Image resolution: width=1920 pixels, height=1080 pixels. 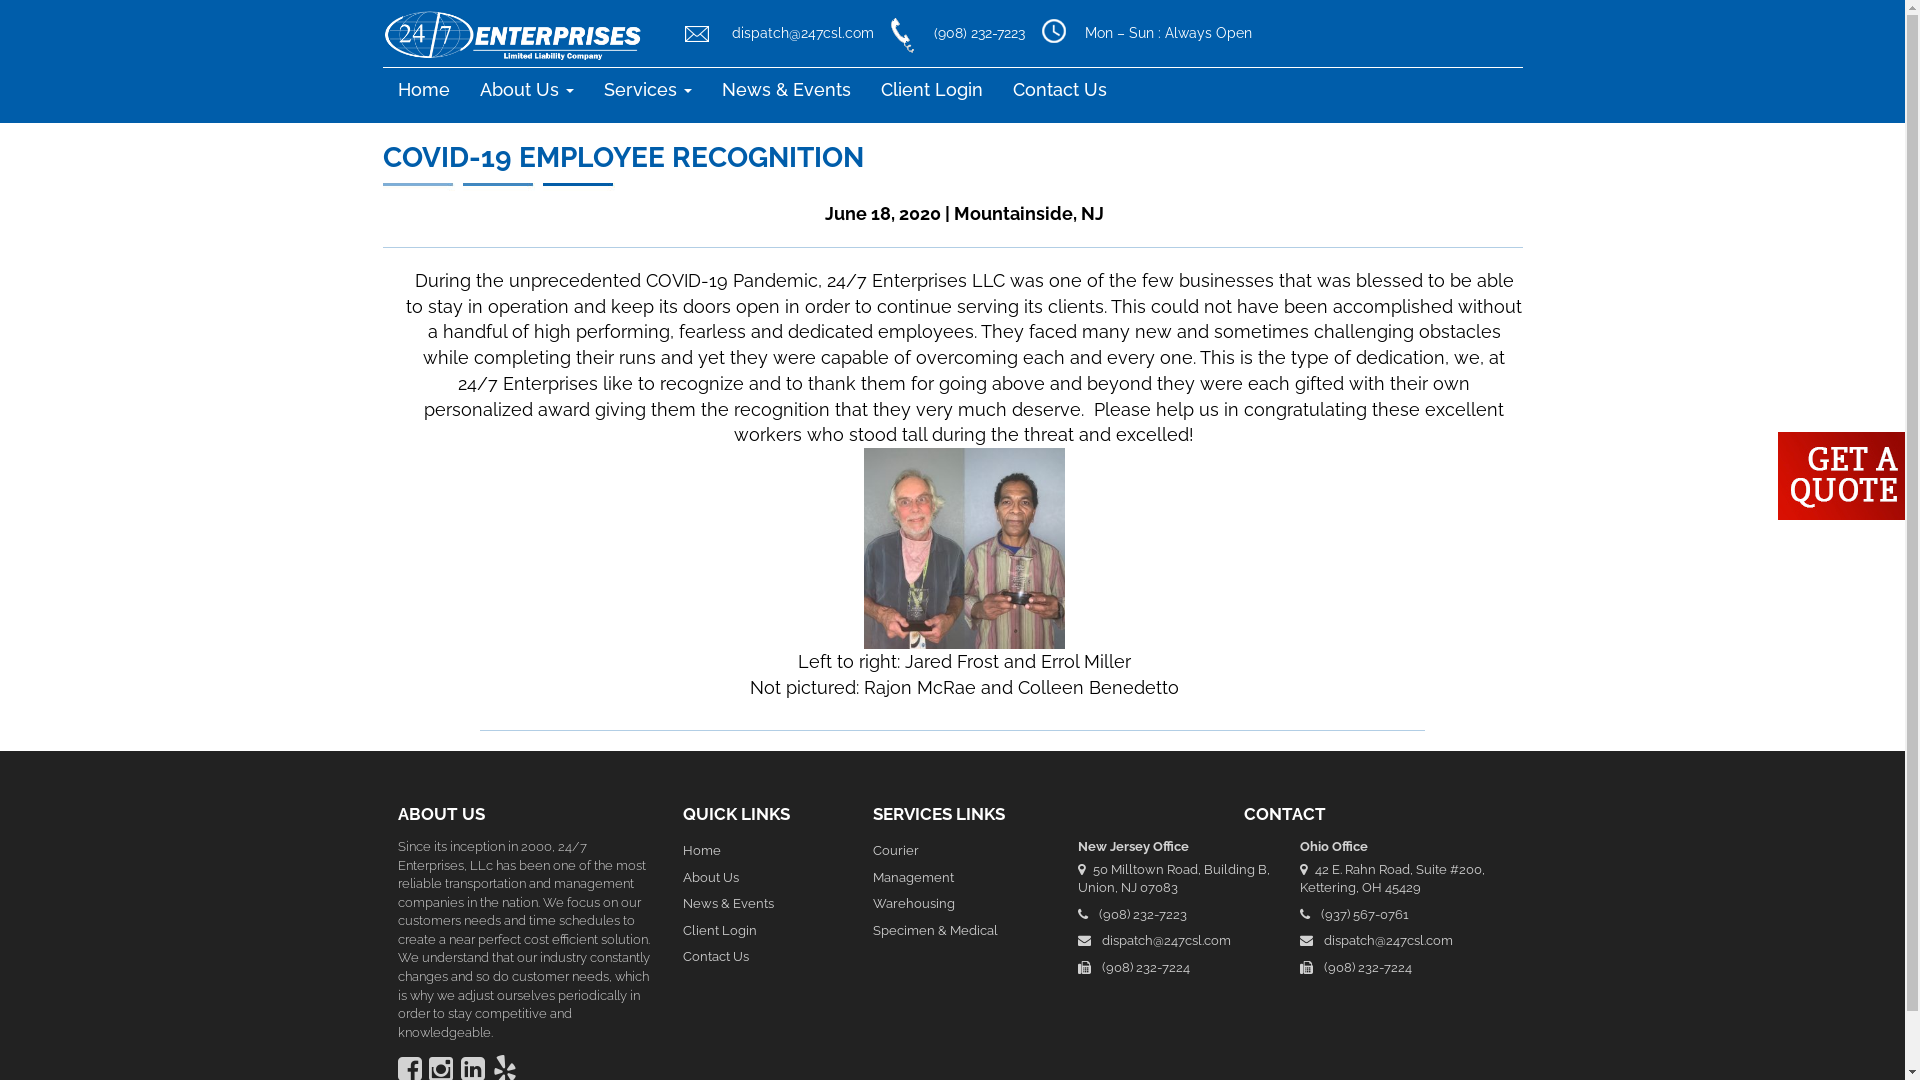 What do you see at coordinates (762, 932) in the screenshot?
I see `Client Login` at bounding box center [762, 932].